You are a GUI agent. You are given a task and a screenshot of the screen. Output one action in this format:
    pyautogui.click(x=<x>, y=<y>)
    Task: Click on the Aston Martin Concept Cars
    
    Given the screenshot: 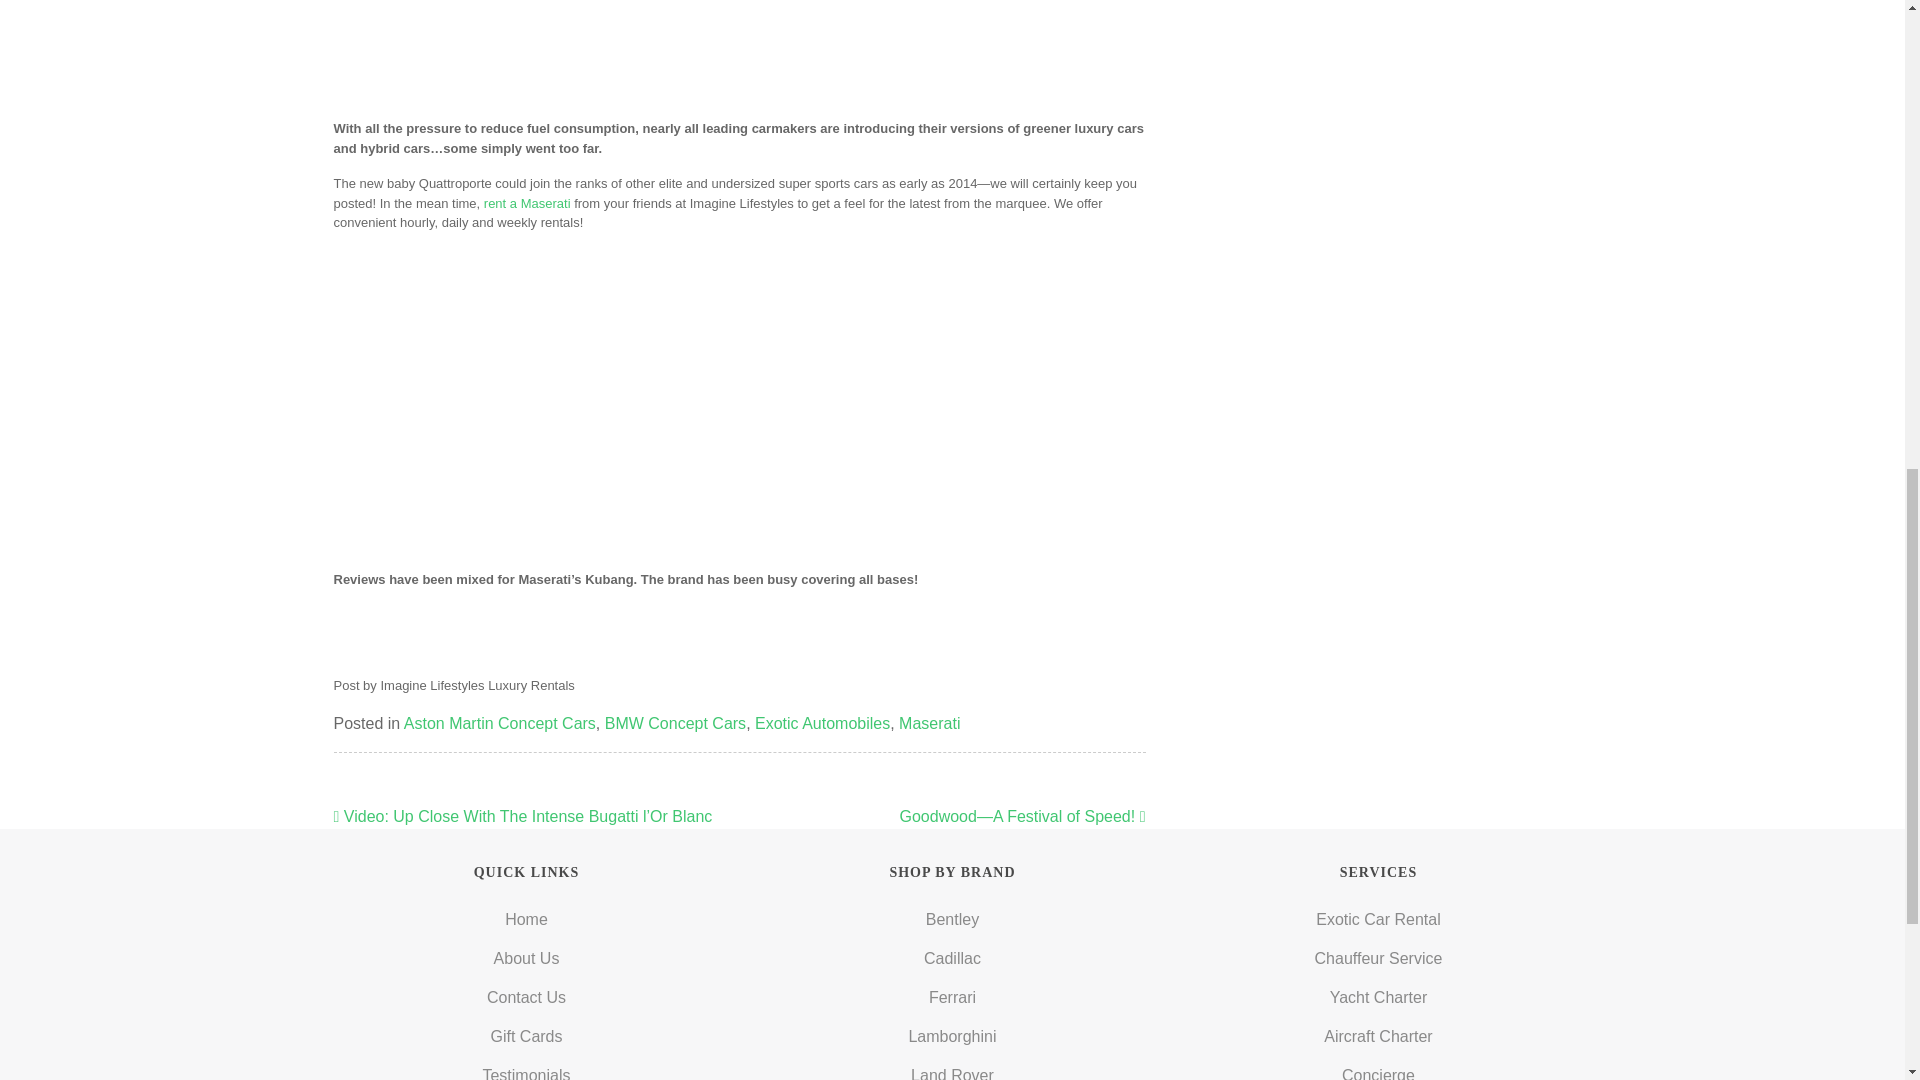 What is the action you would take?
    pyautogui.click(x=499, y=722)
    